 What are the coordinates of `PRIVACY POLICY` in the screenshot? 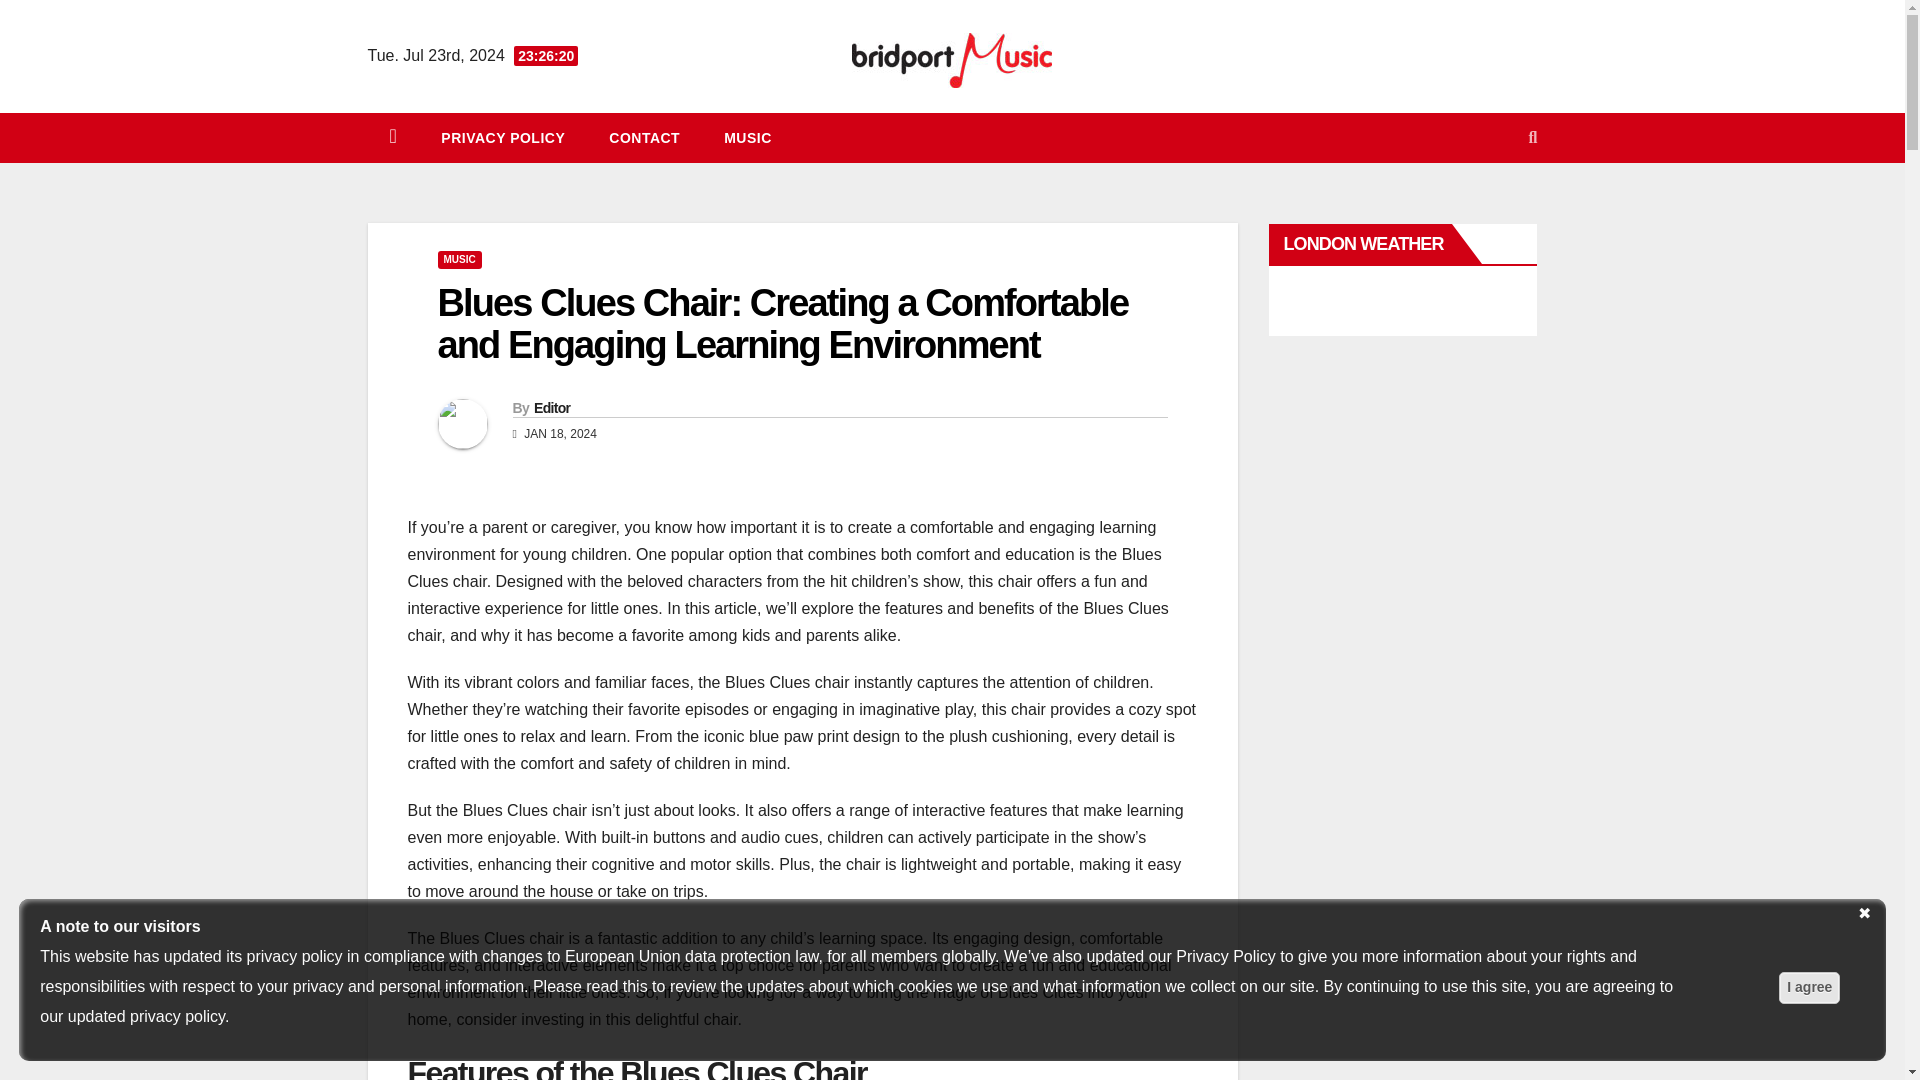 It's located at (502, 138).